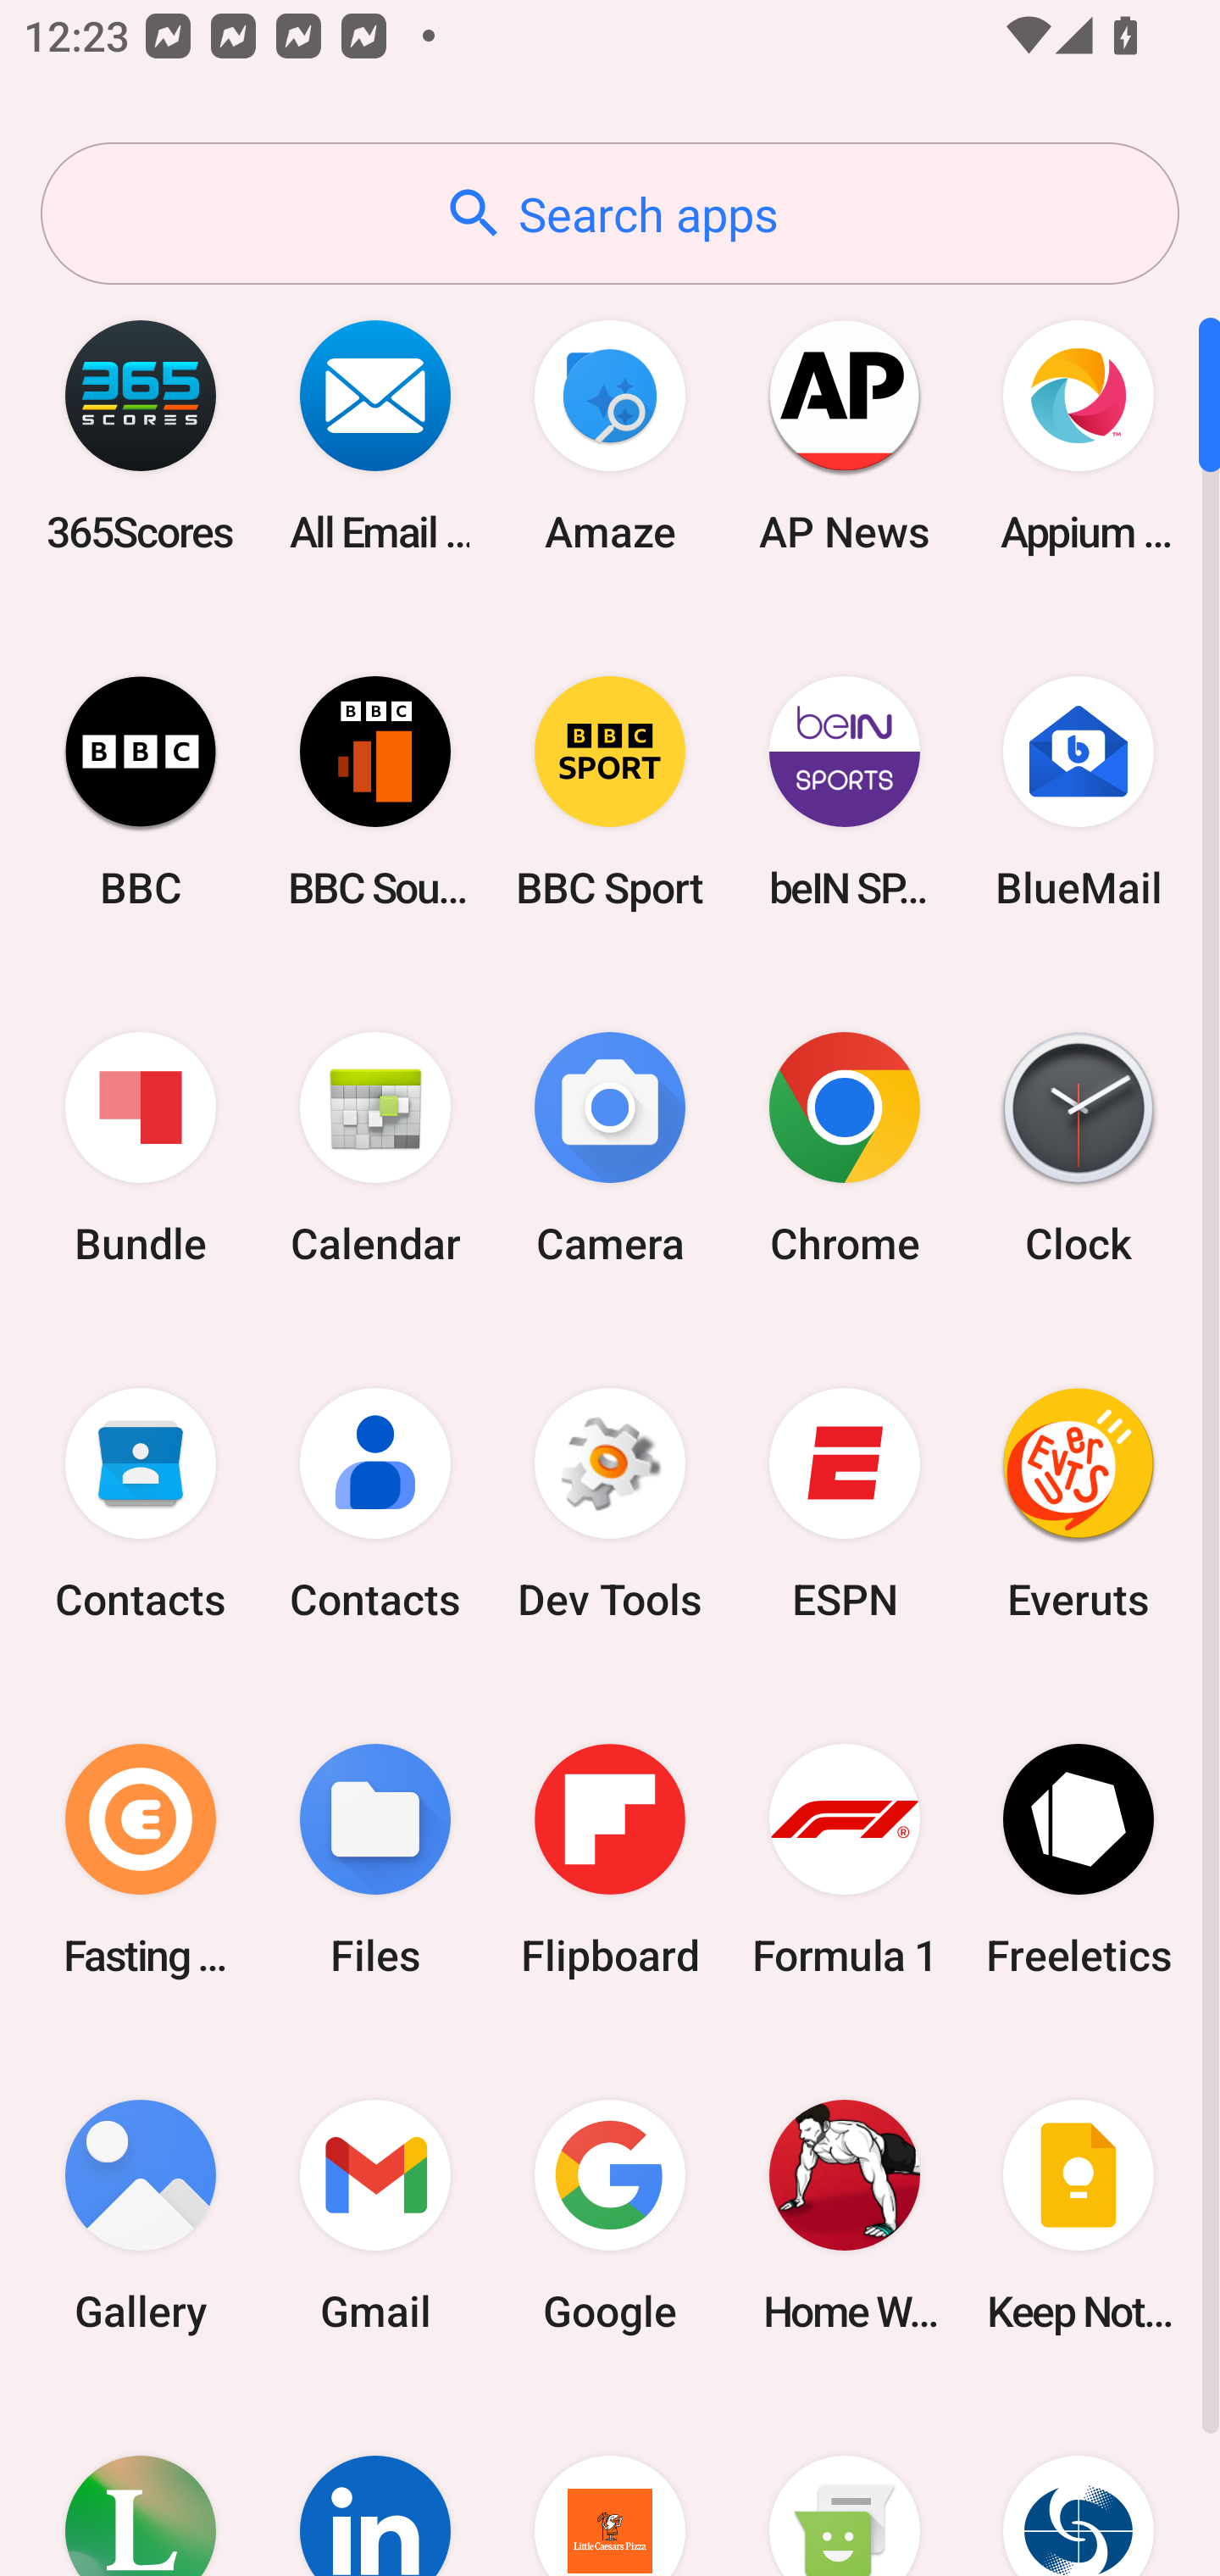  What do you see at coordinates (141, 1504) in the screenshot?
I see `Contacts` at bounding box center [141, 1504].